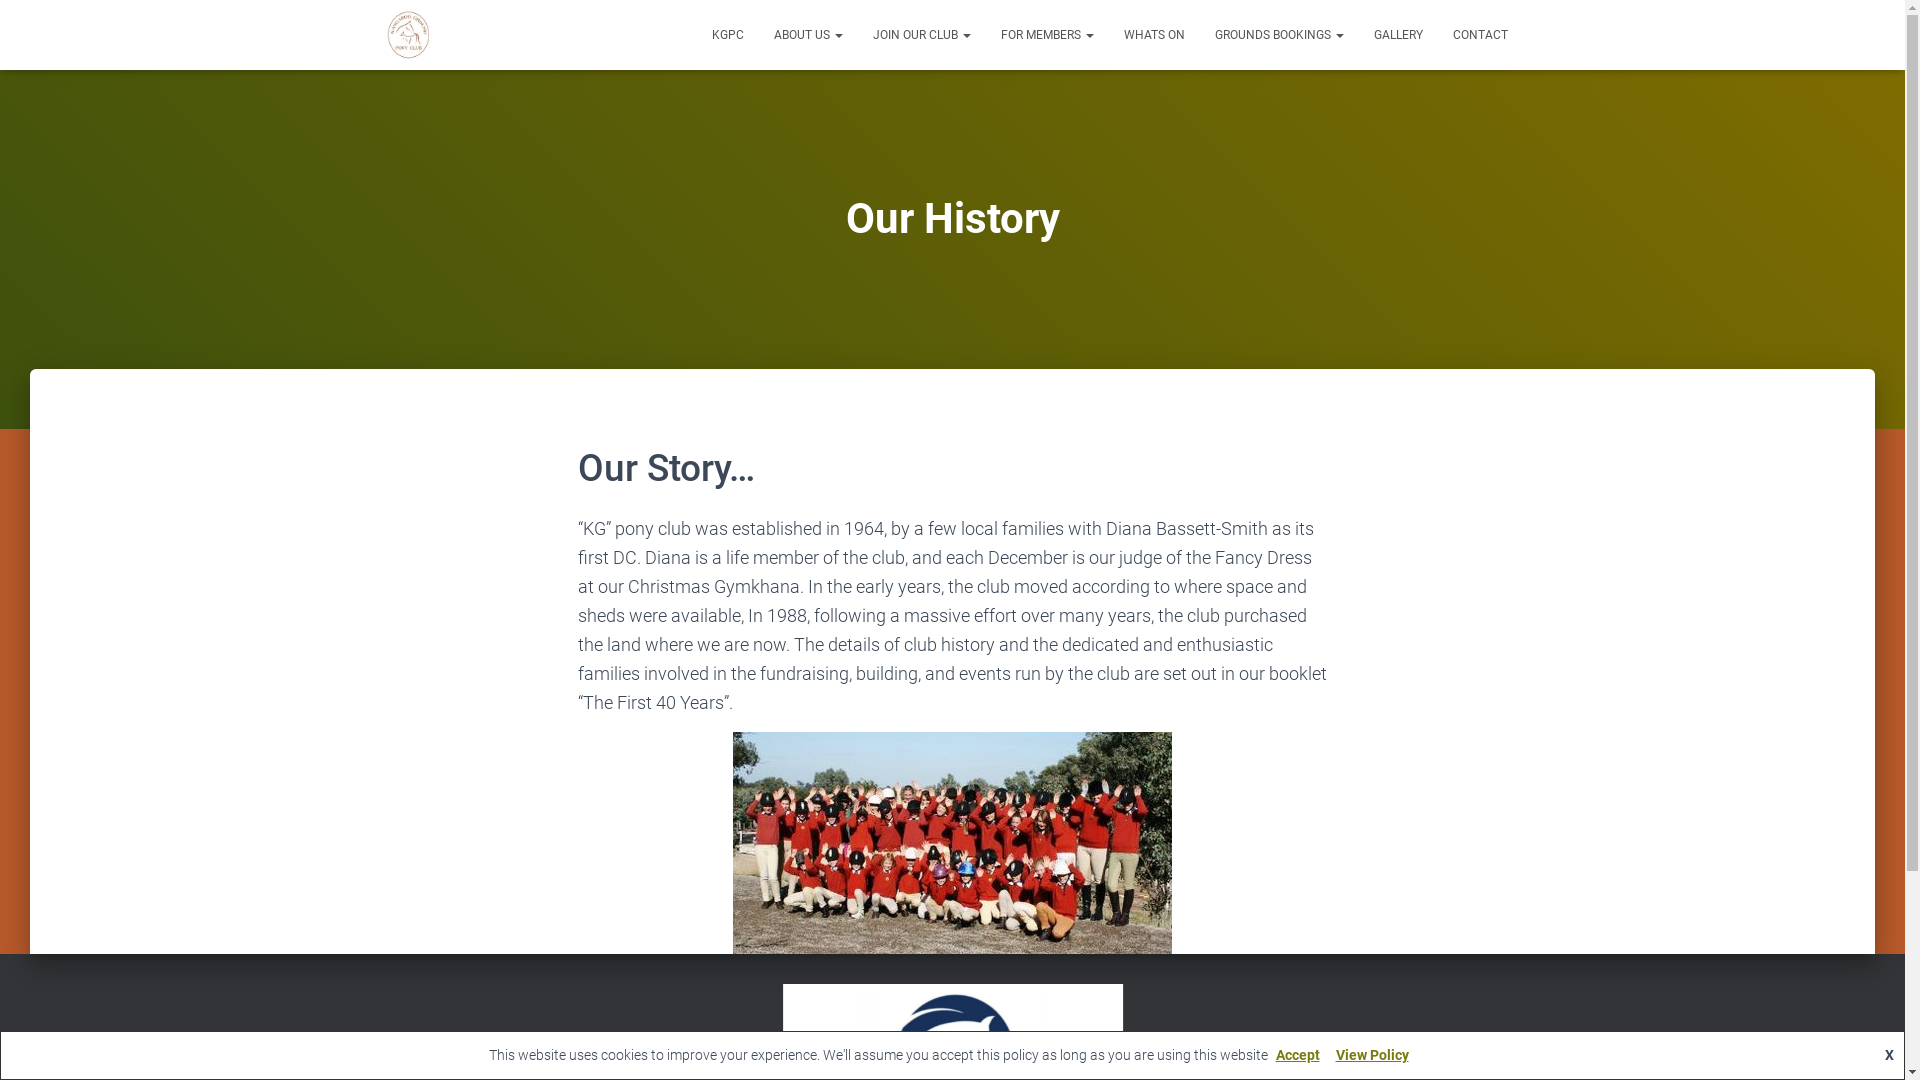 This screenshot has width=1920, height=1080. What do you see at coordinates (808, 35) in the screenshot?
I see `ABOUT US` at bounding box center [808, 35].